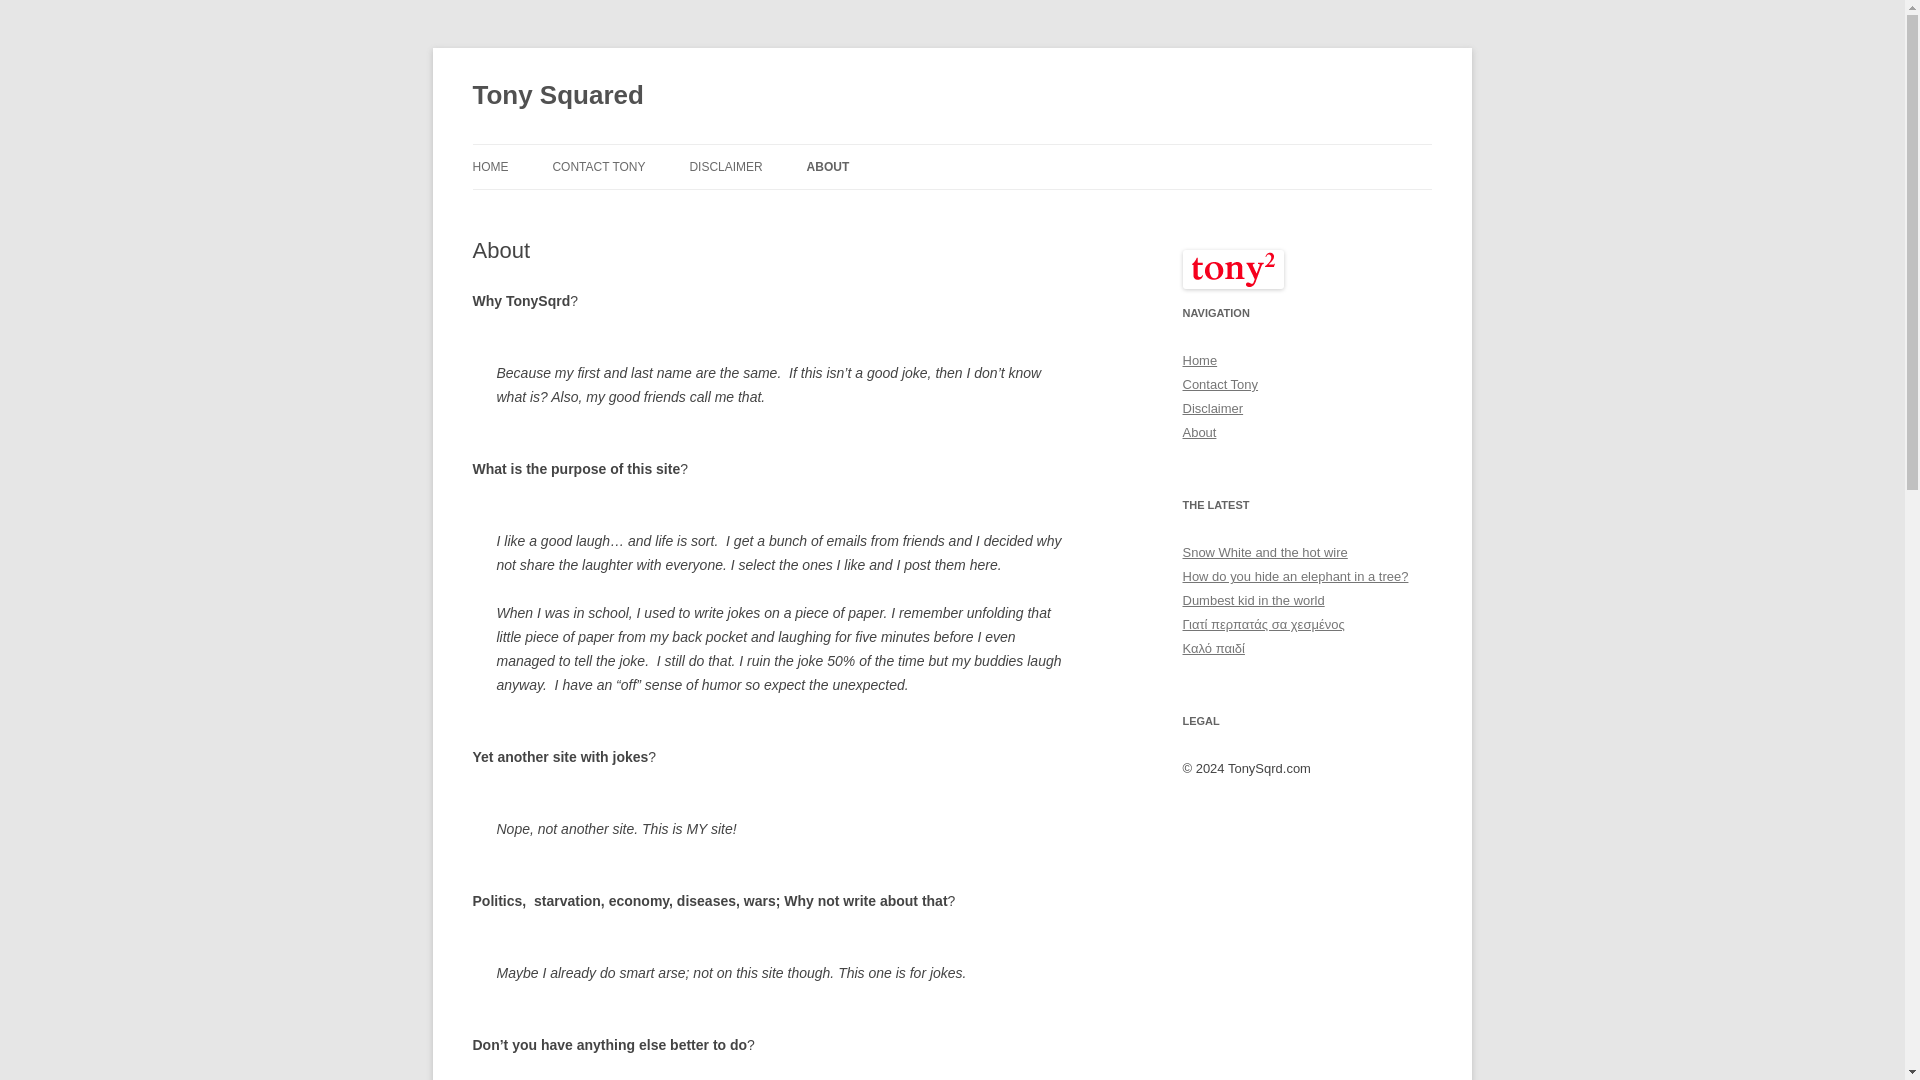 Image resolution: width=1920 pixels, height=1080 pixels. What do you see at coordinates (1220, 384) in the screenshot?
I see `Contact Tony` at bounding box center [1220, 384].